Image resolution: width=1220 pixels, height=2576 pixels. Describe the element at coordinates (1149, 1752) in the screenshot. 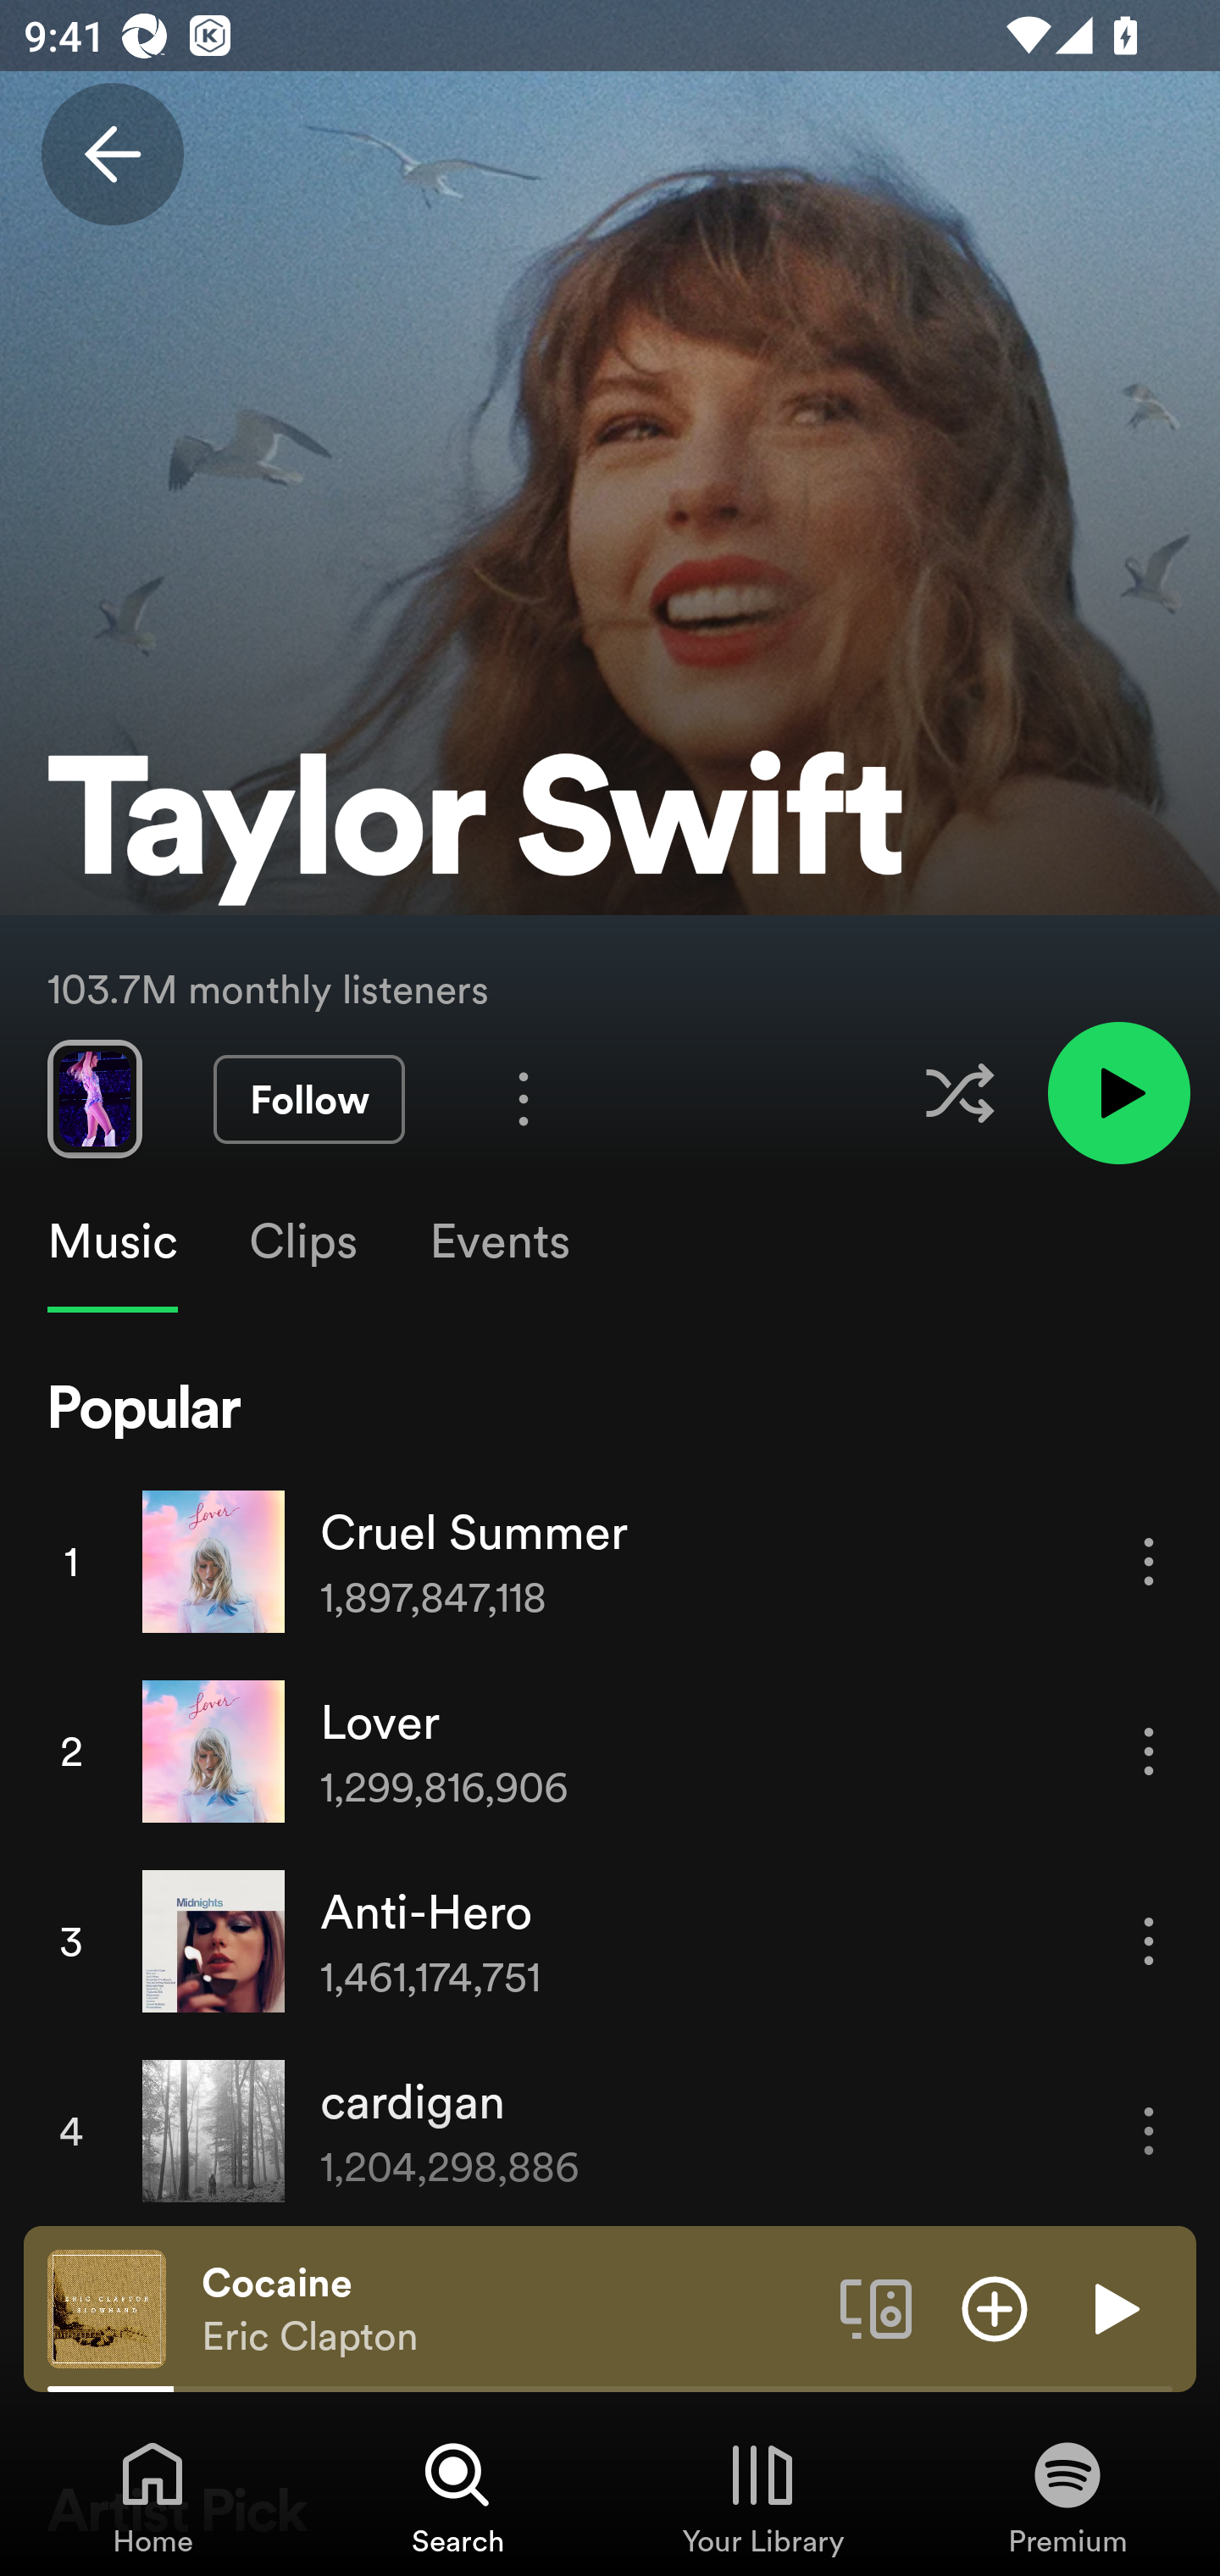

I see `More options for song Lover` at that location.